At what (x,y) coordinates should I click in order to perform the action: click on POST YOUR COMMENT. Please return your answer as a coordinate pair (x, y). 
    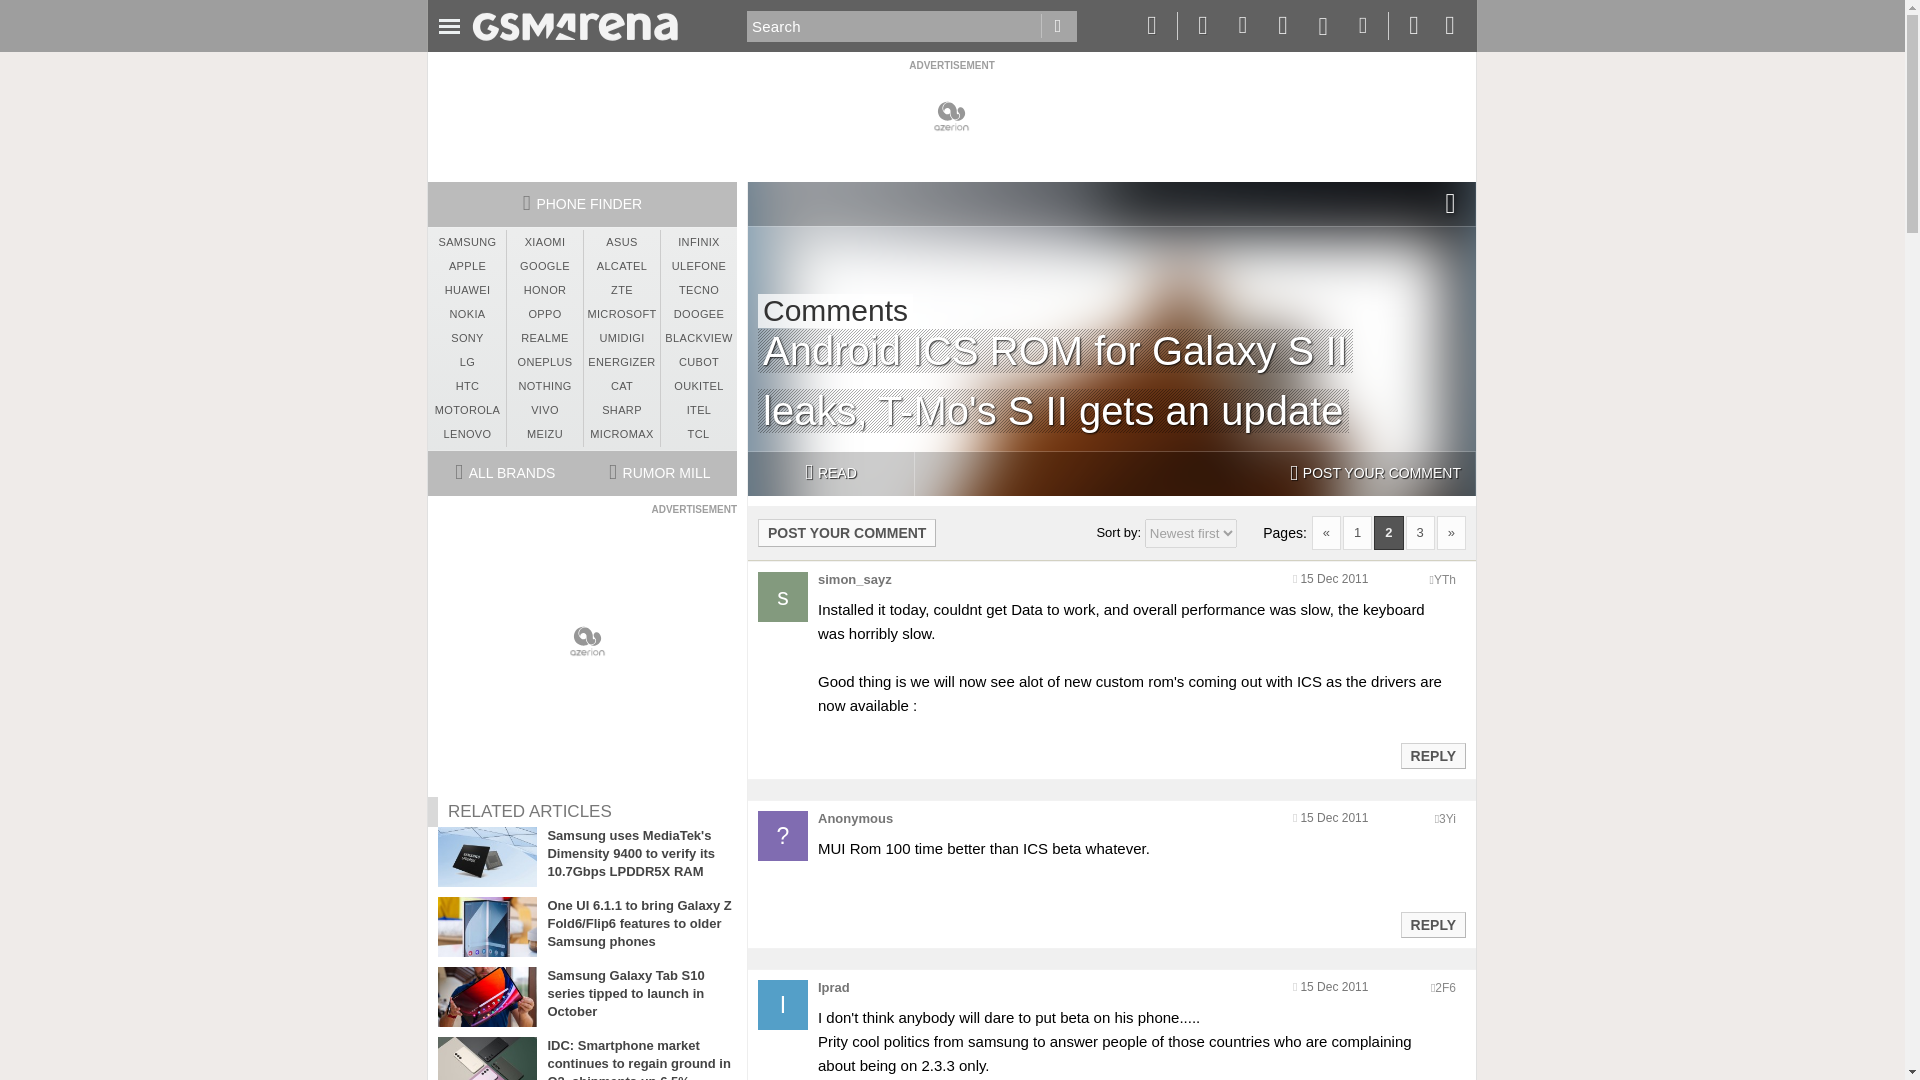
    Looking at the image, I should click on (847, 532).